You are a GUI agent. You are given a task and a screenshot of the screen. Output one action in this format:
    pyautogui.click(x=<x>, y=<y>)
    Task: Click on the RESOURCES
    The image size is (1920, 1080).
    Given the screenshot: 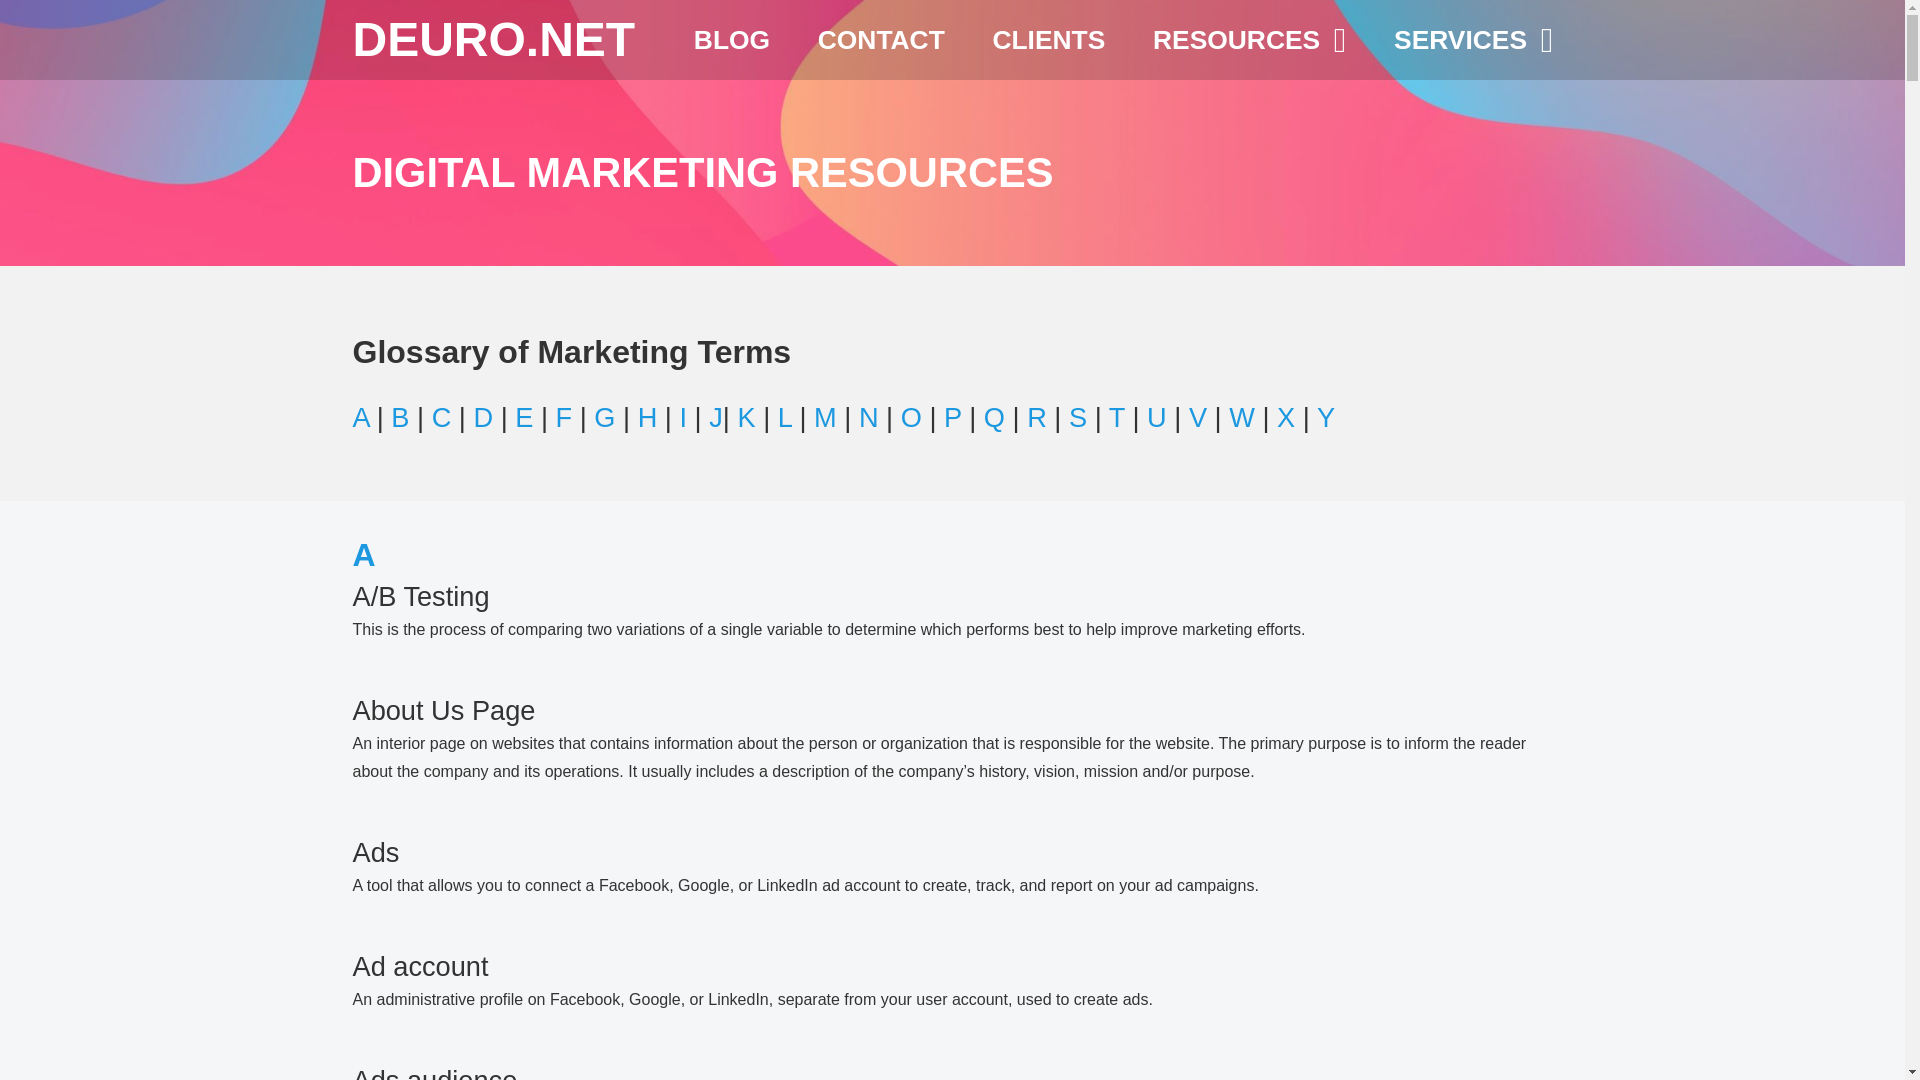 What is the action you would take?
    pyautogui.click(x=1250, y=40)
    